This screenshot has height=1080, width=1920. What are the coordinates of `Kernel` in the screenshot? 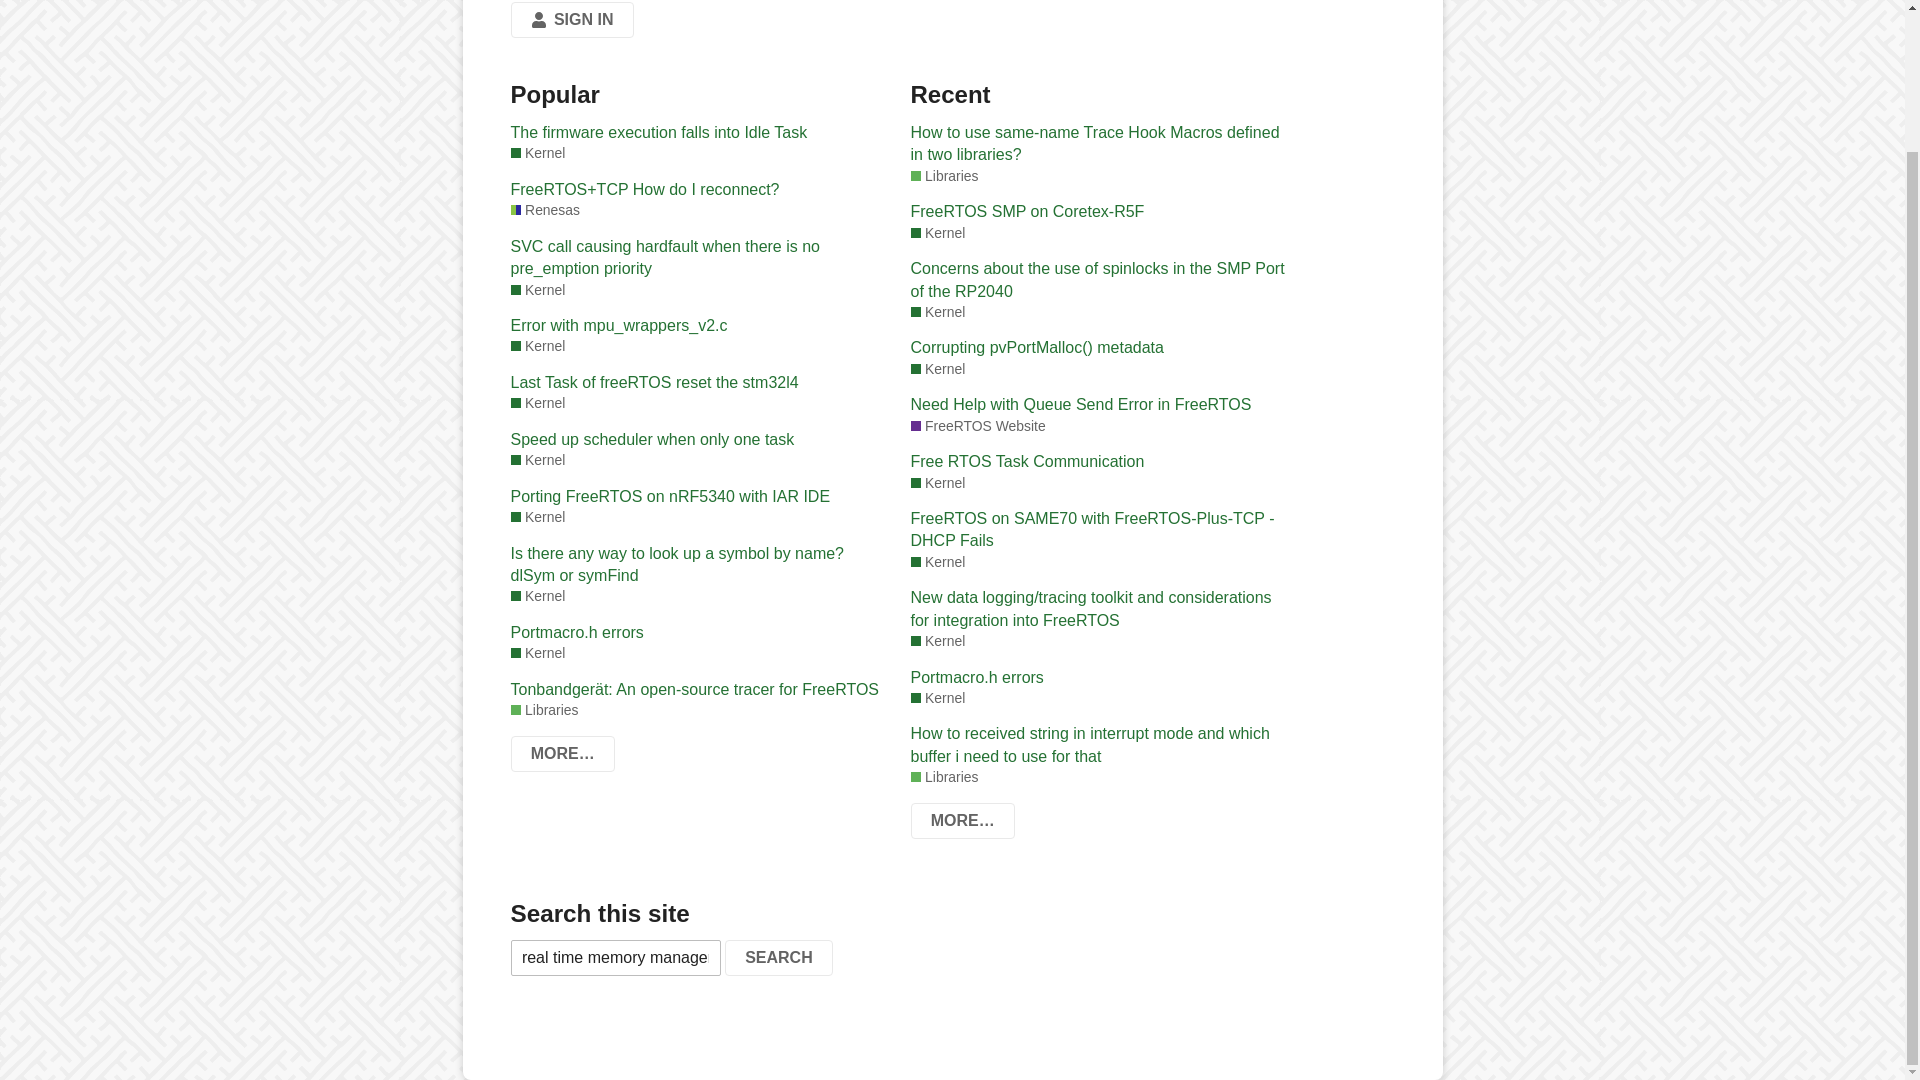 It's located at (938, 483).